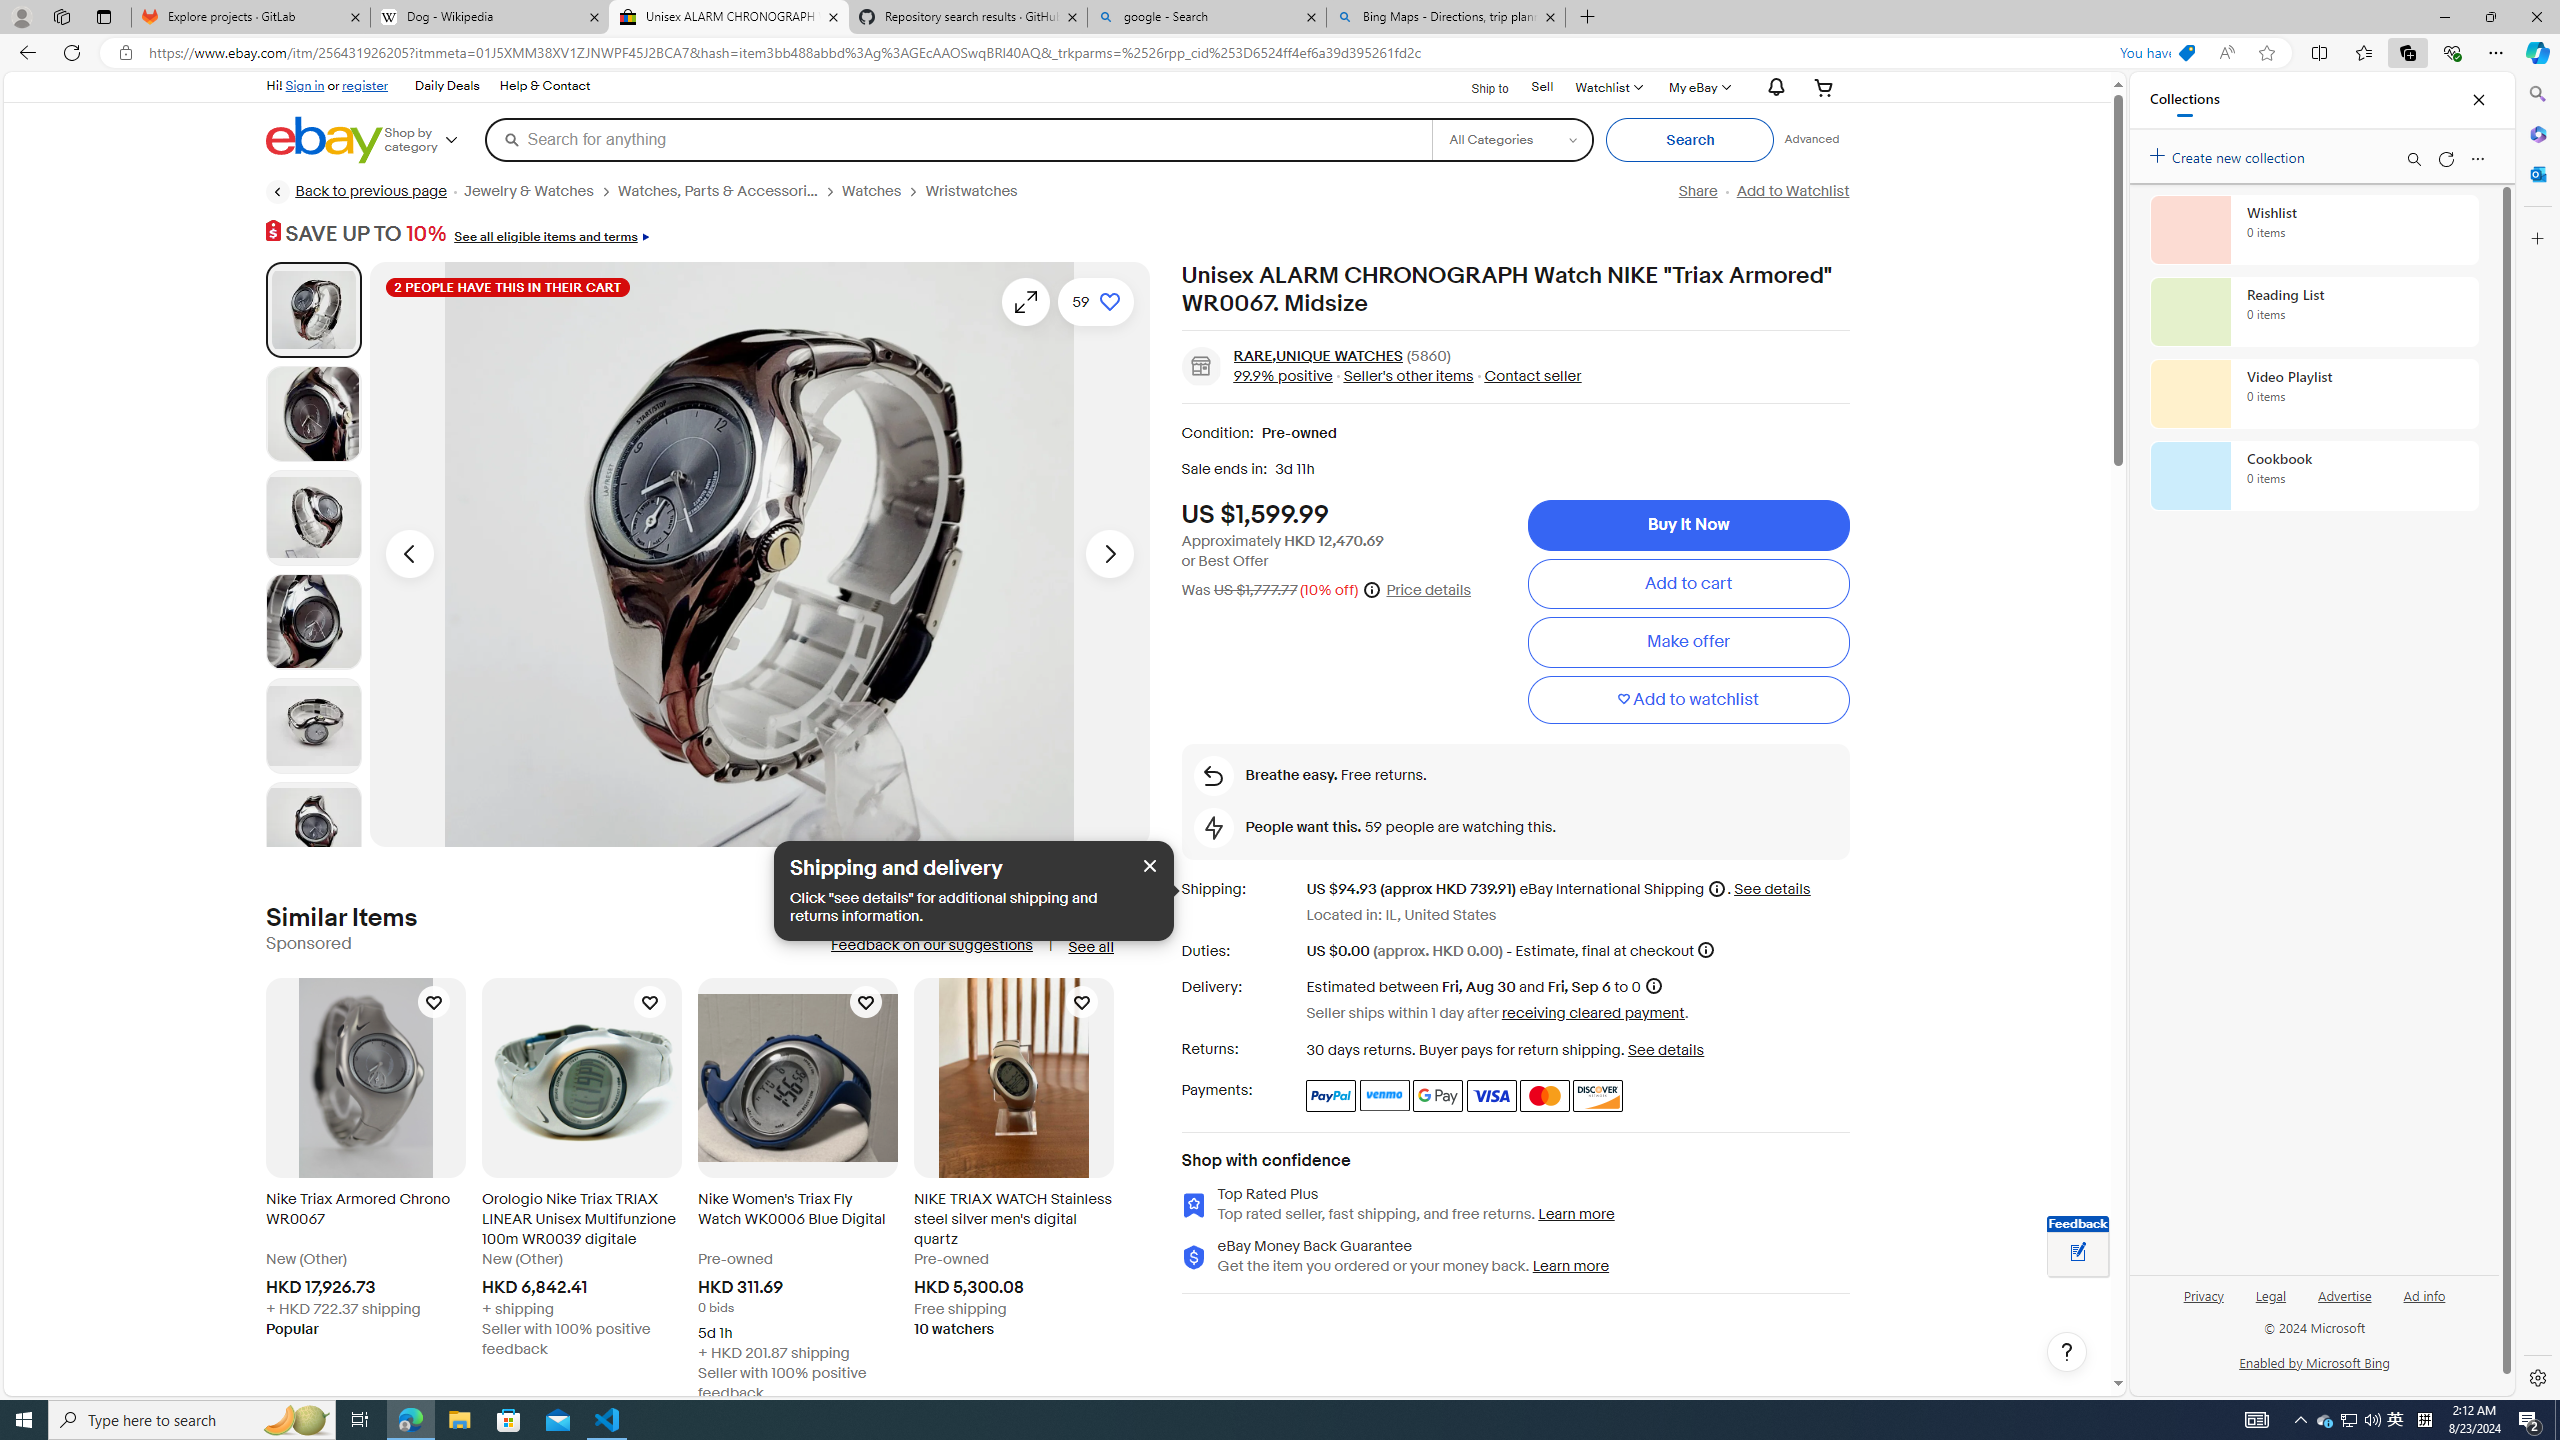  Describe the element at coordinates (1774, 88) in the screenshot. I see `AutomationID: gh-eb-Alerts` at that location.